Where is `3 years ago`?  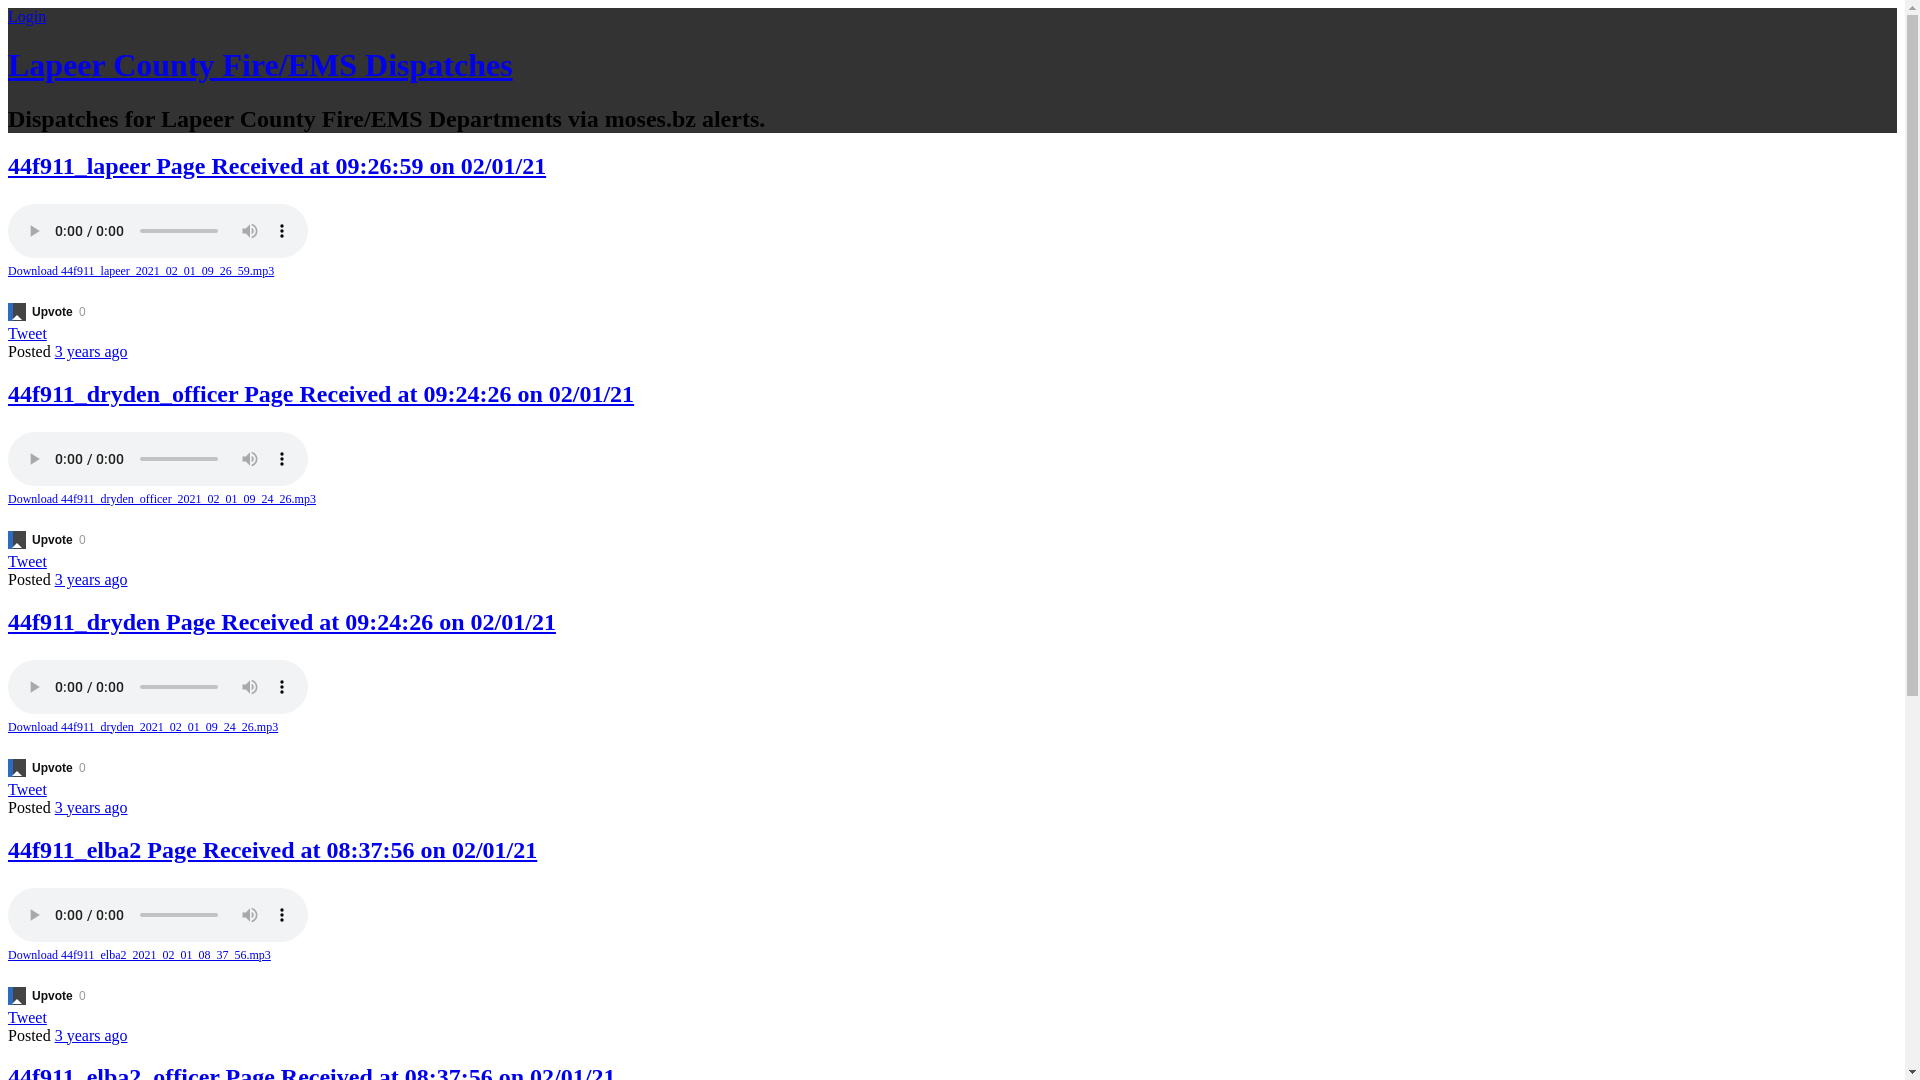 3 years ago is located at coordinates (92, 580).